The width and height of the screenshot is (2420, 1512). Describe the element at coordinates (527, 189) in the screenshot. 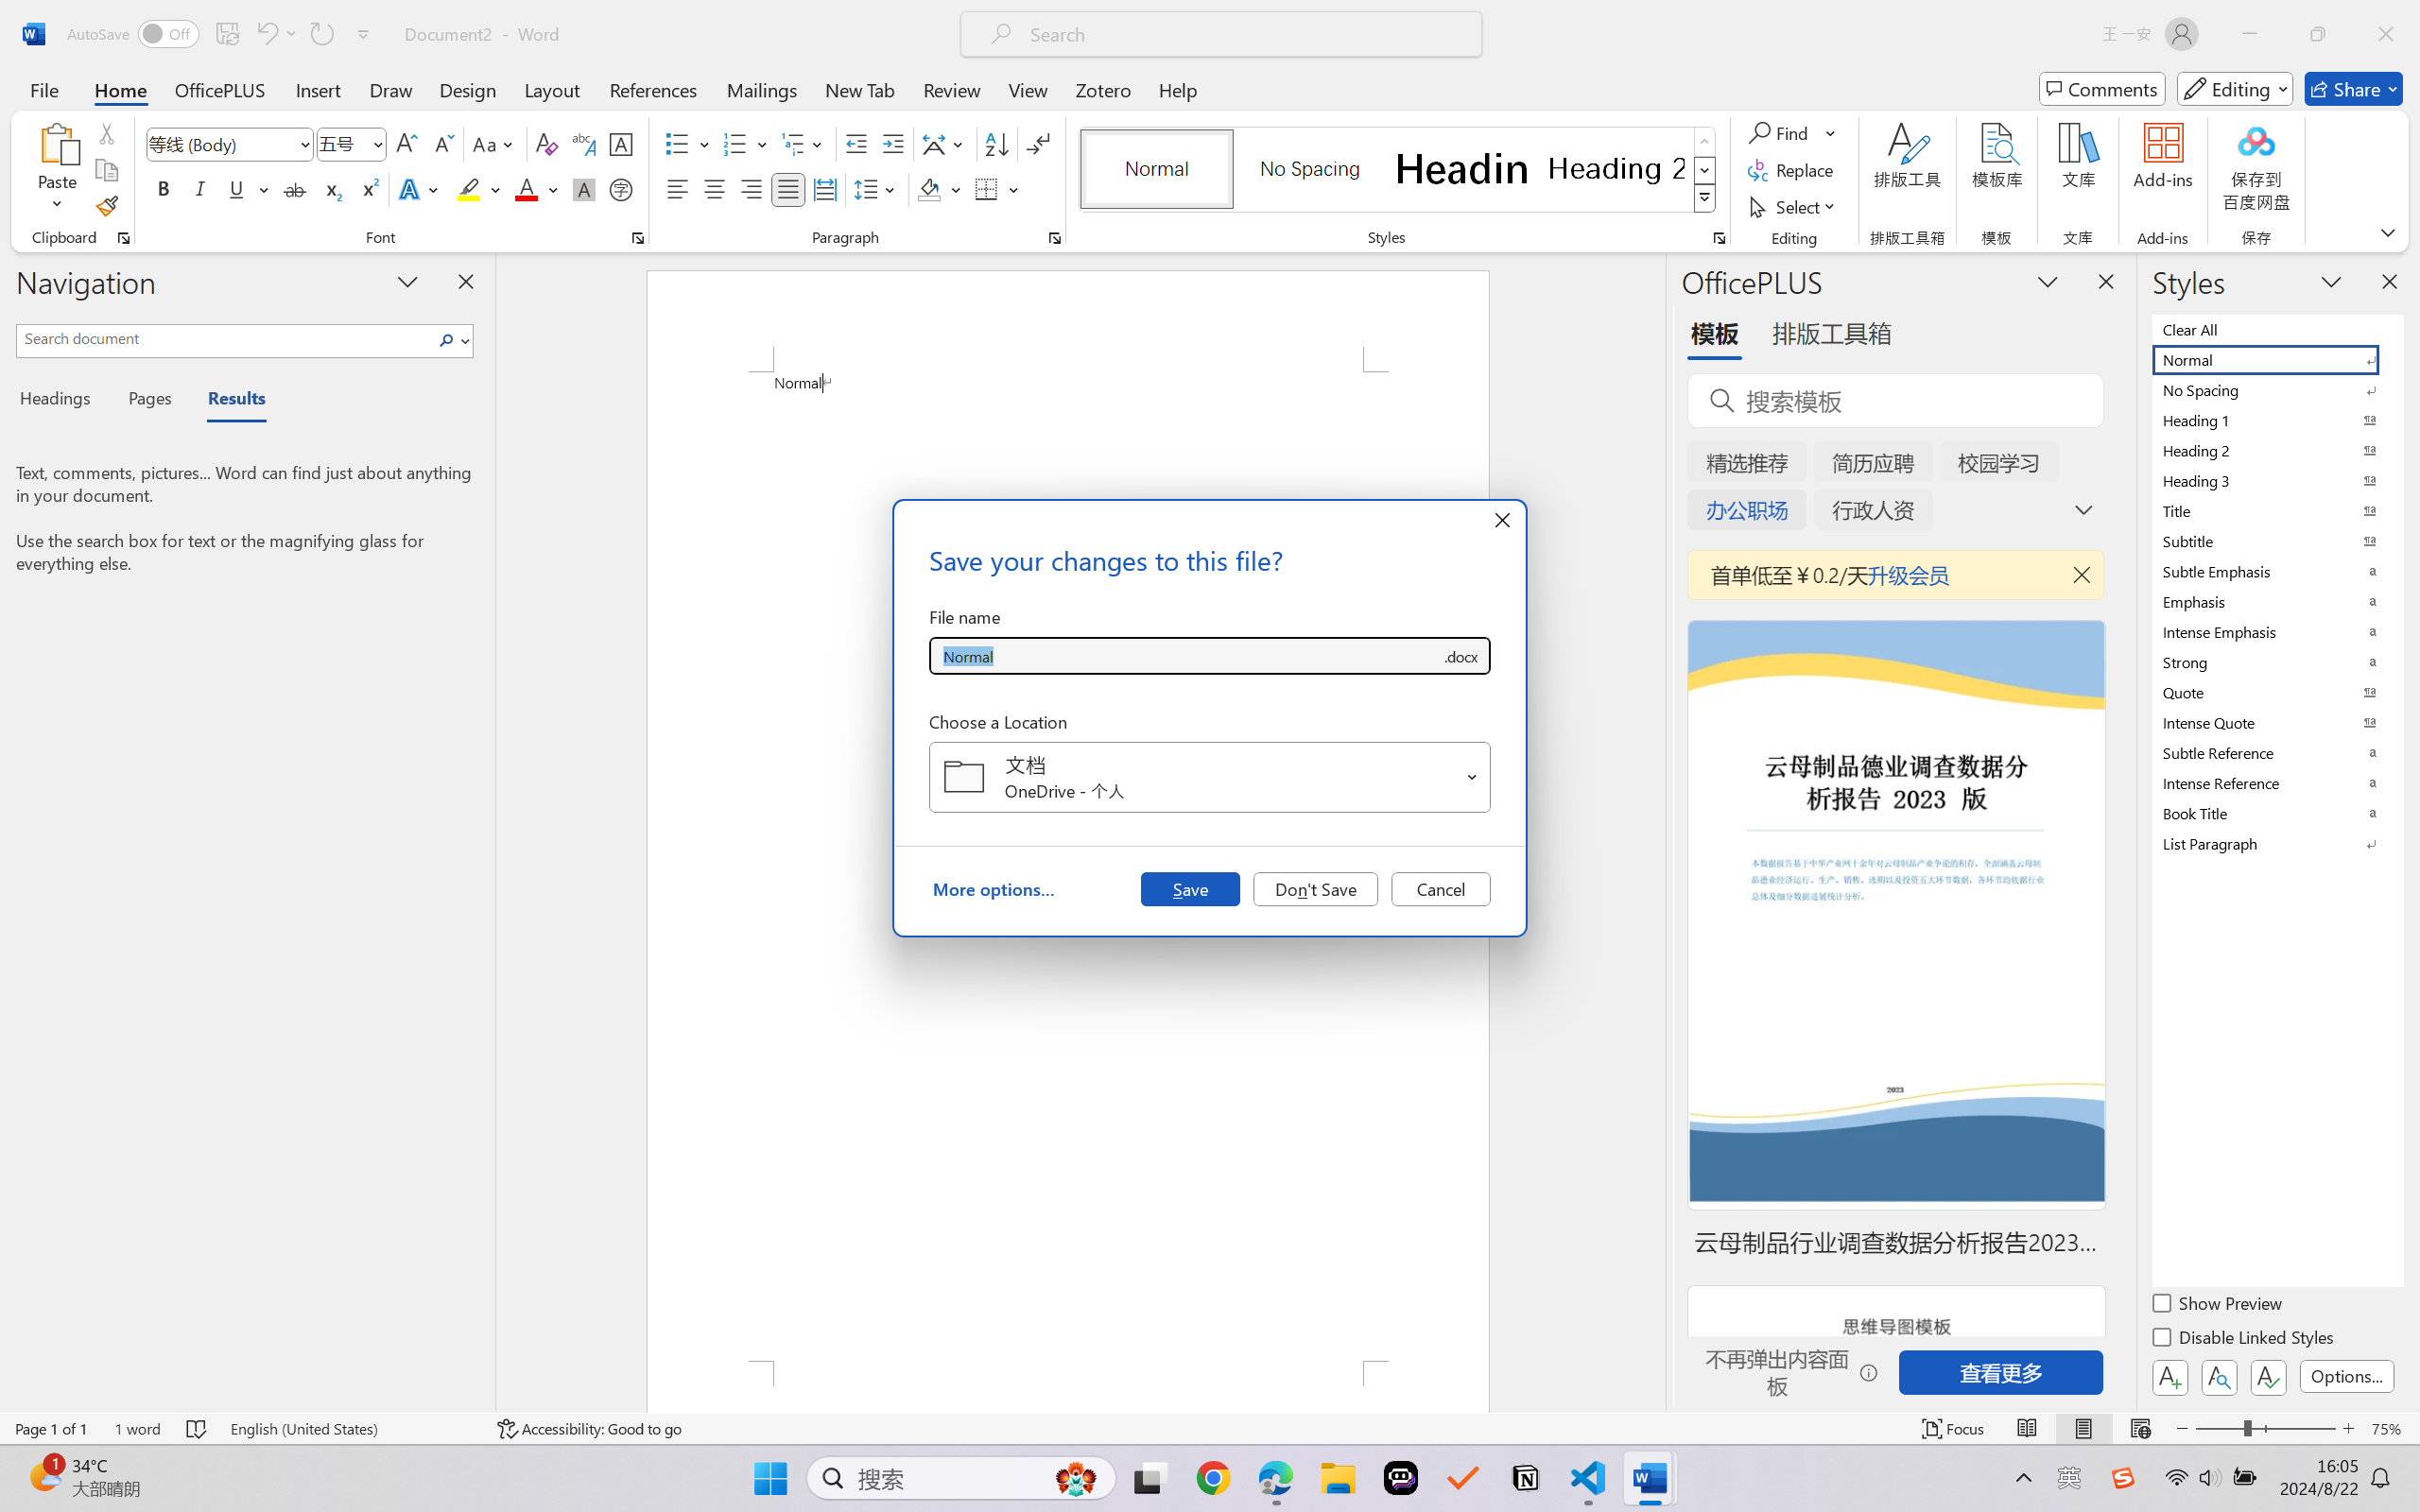

I see `Font Color Red` at that location.